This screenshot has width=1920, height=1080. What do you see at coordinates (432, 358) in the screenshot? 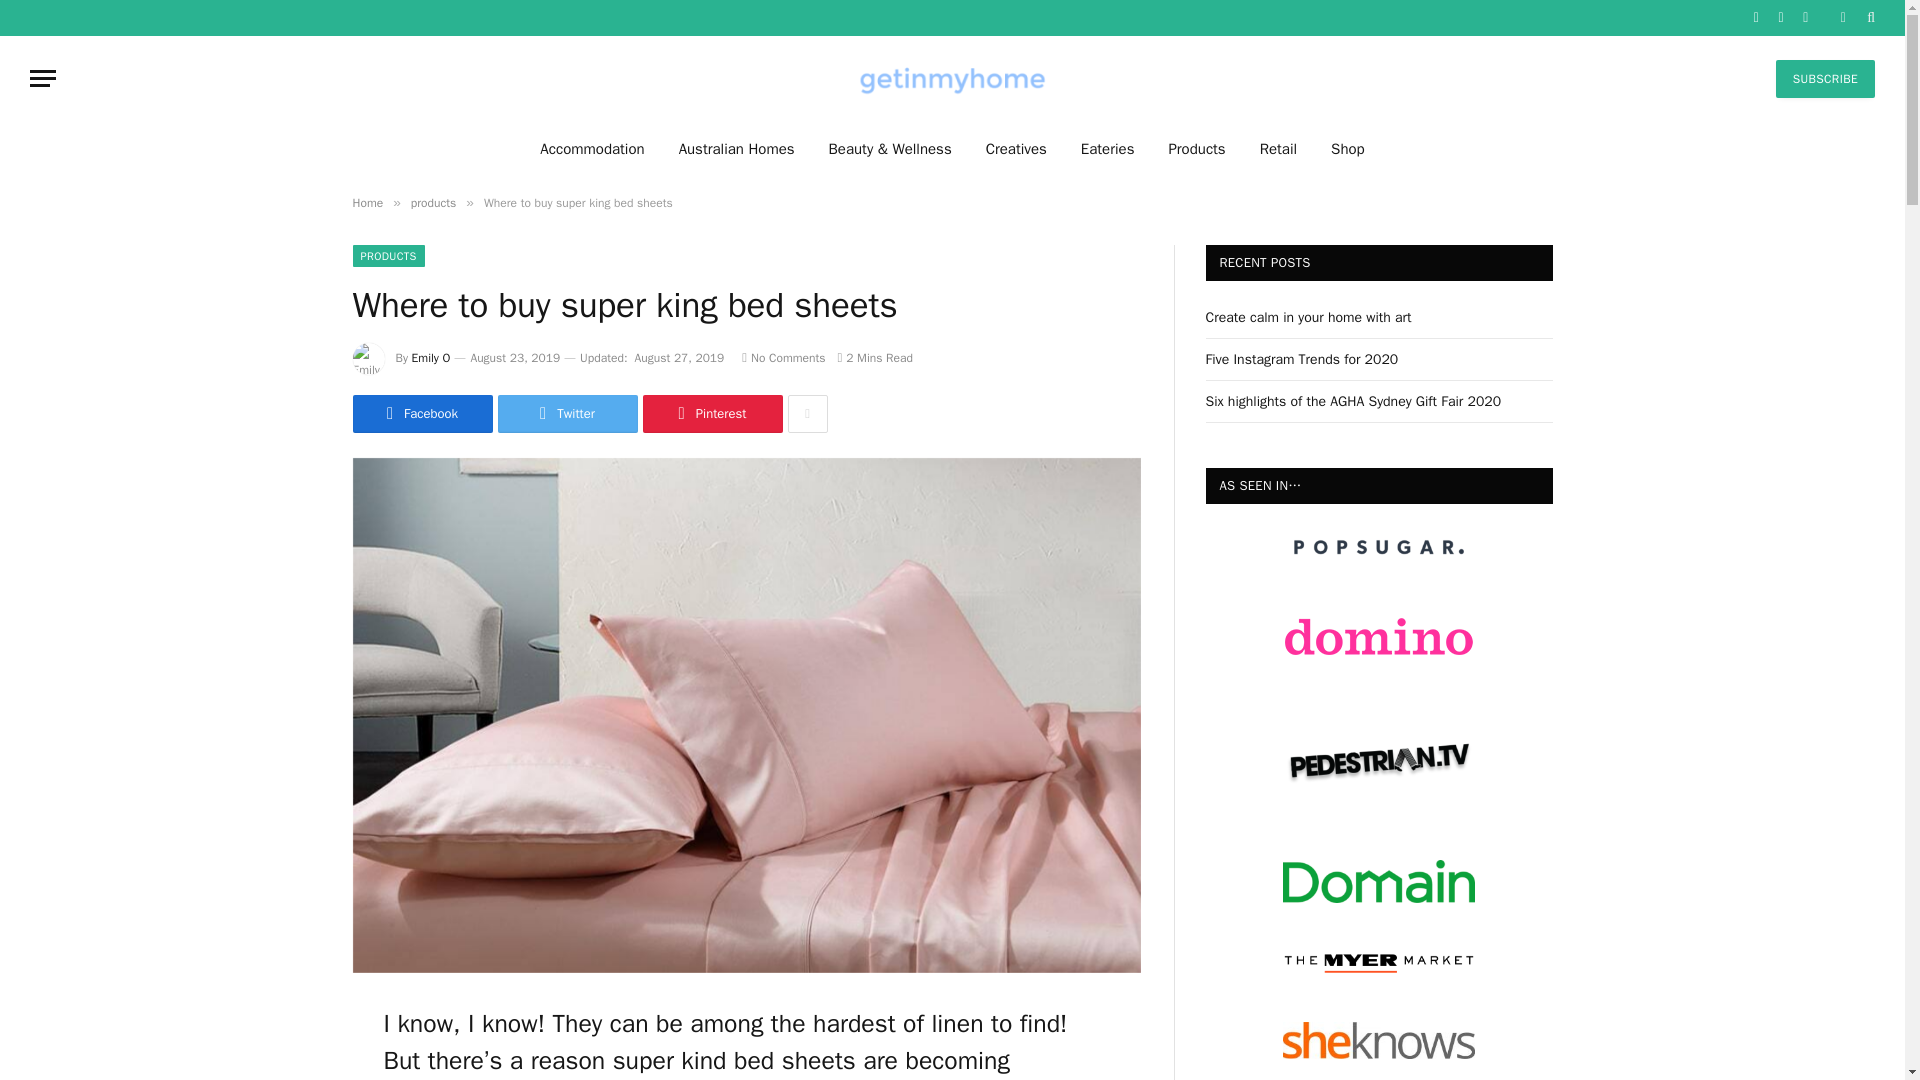
I see `Emily O` at bounding box center [432, 358].